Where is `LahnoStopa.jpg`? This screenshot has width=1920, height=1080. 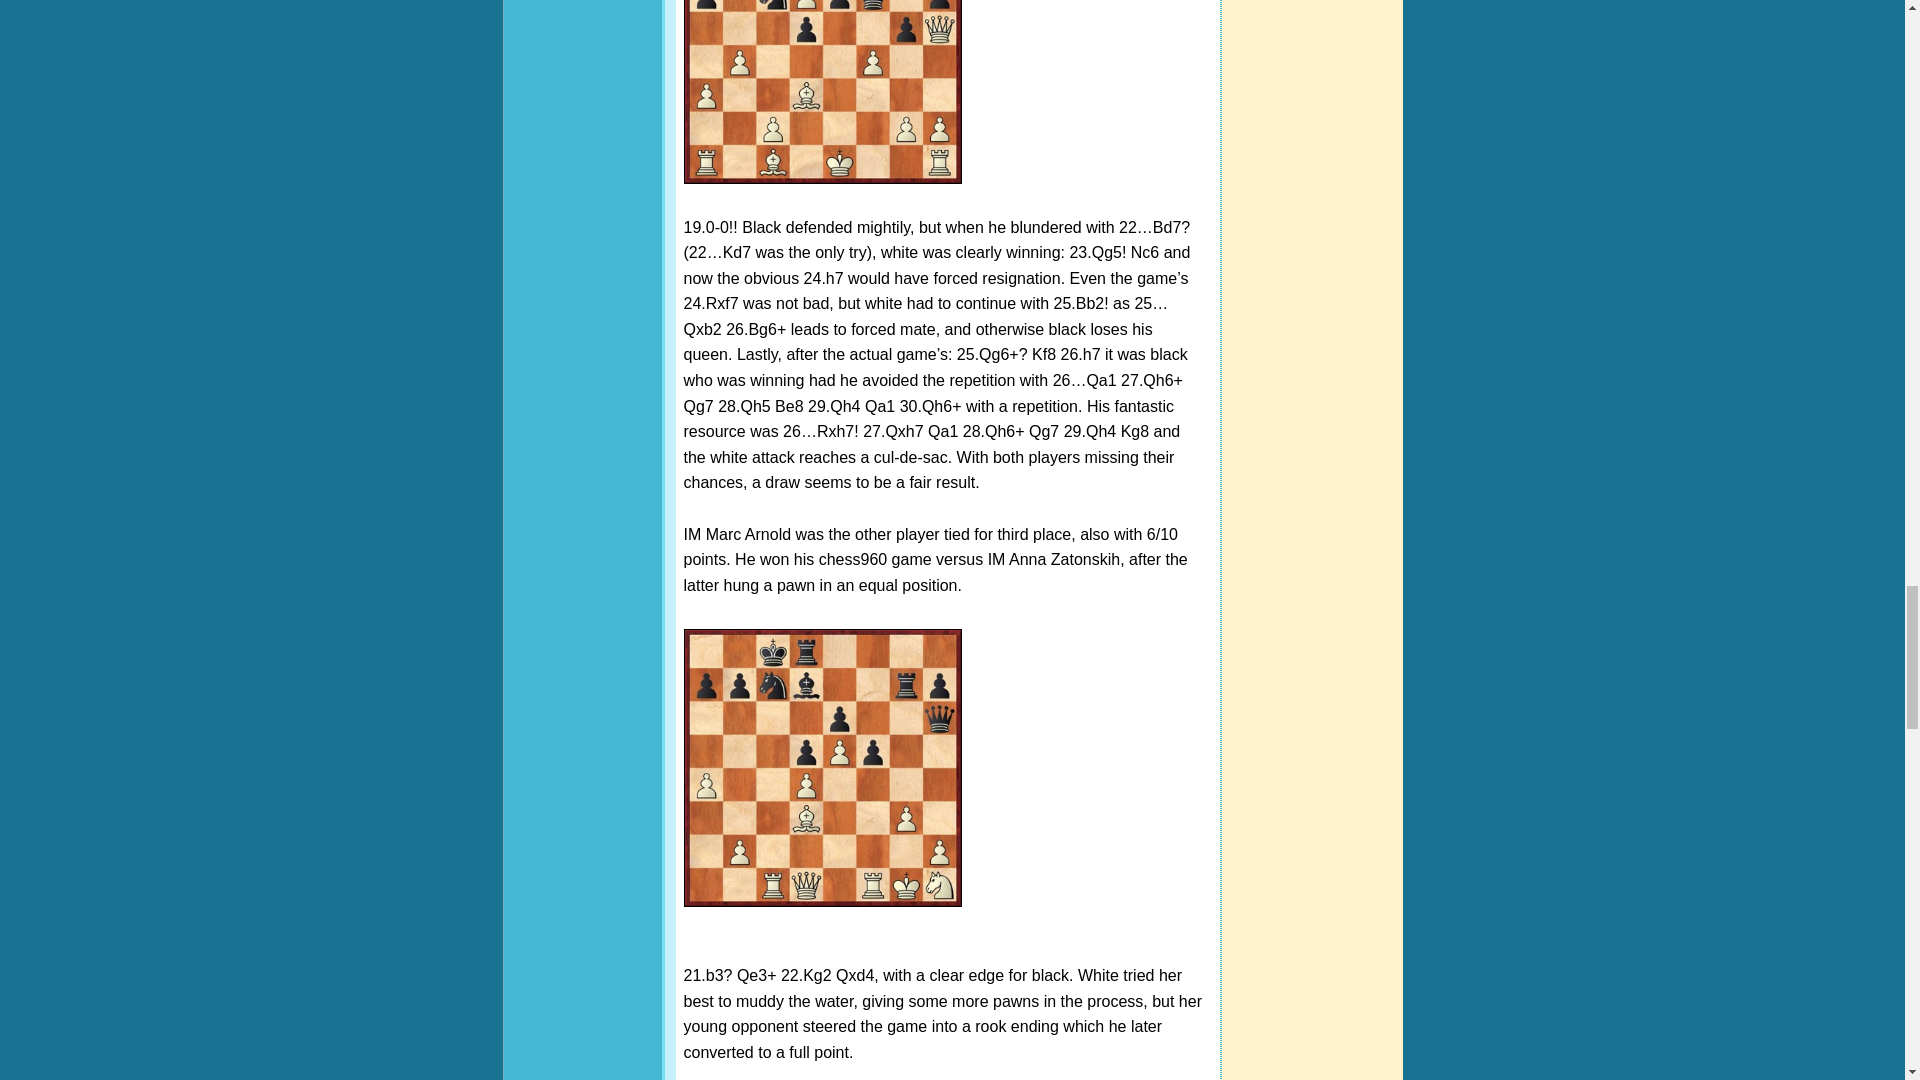
LahnoStopa.jpg is located at coordinates (822, 92).